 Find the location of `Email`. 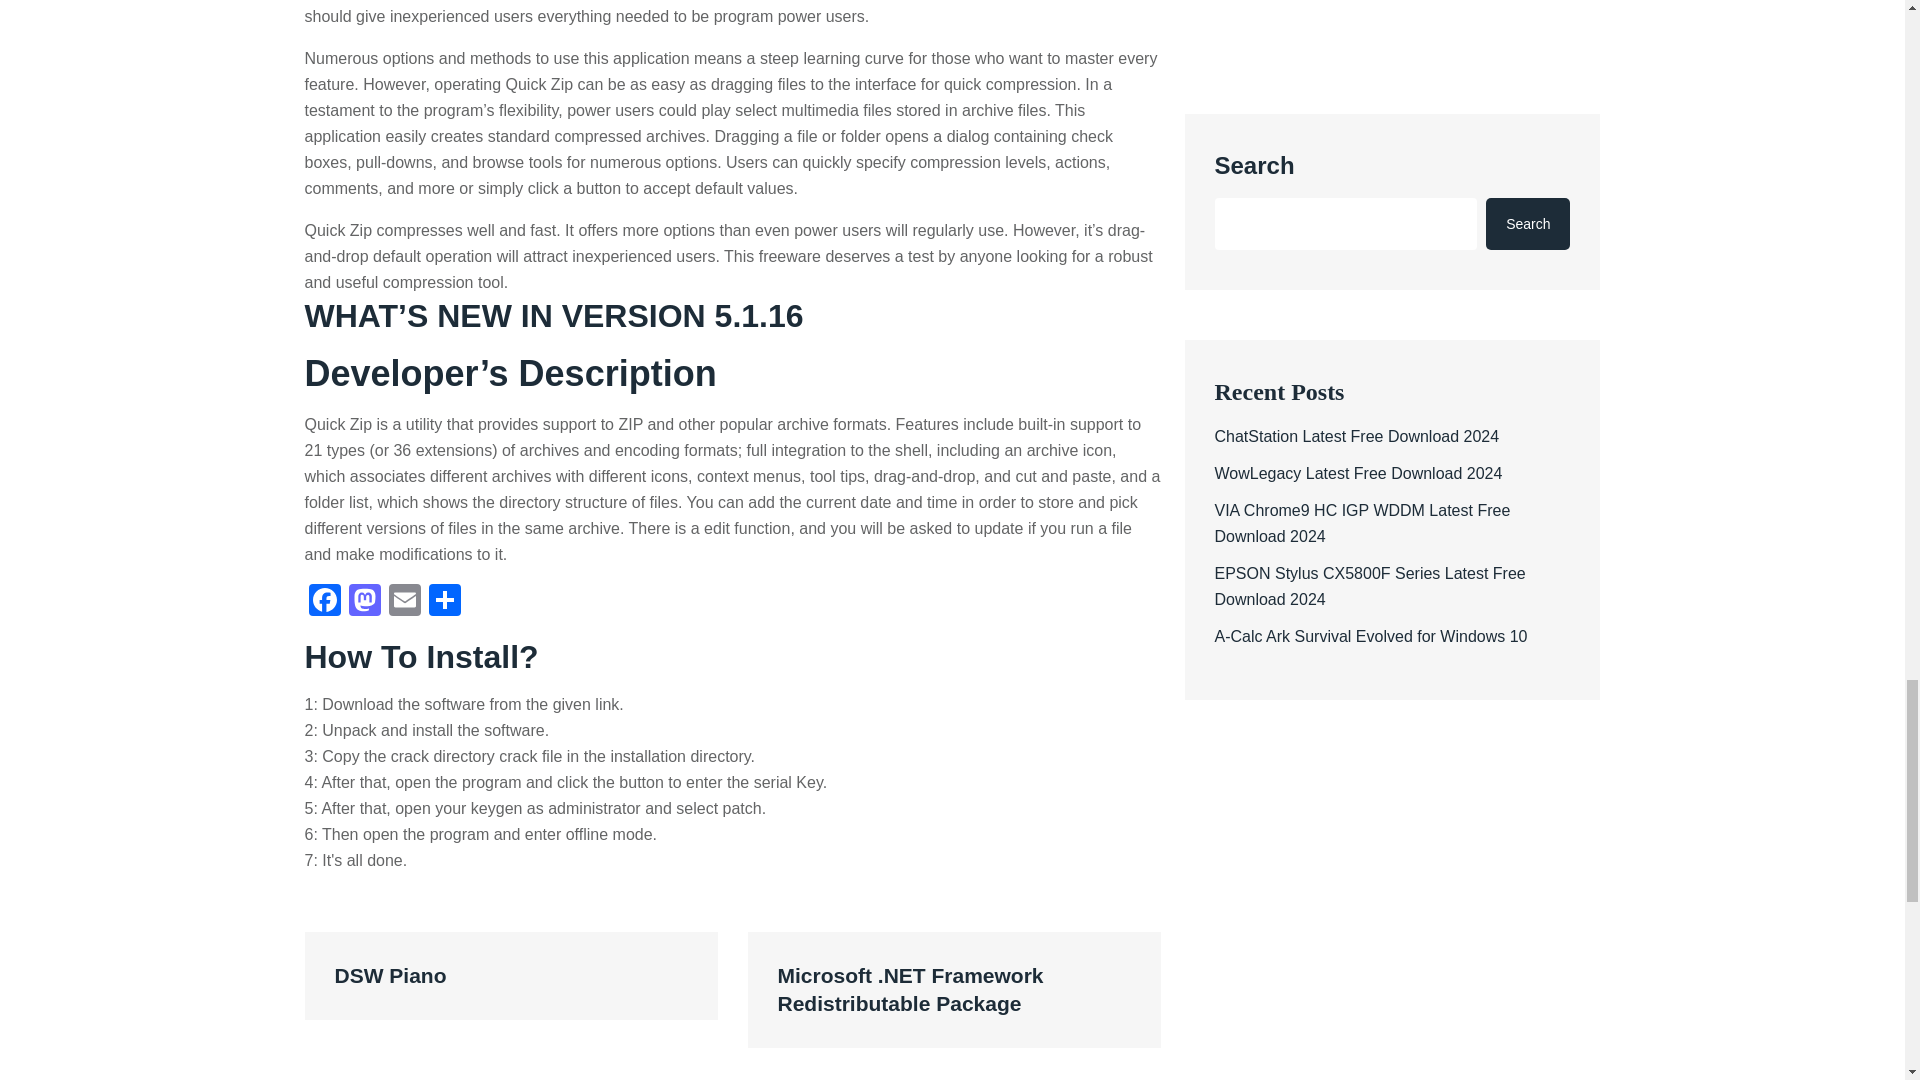

Email is located at coordinates (404, 602).